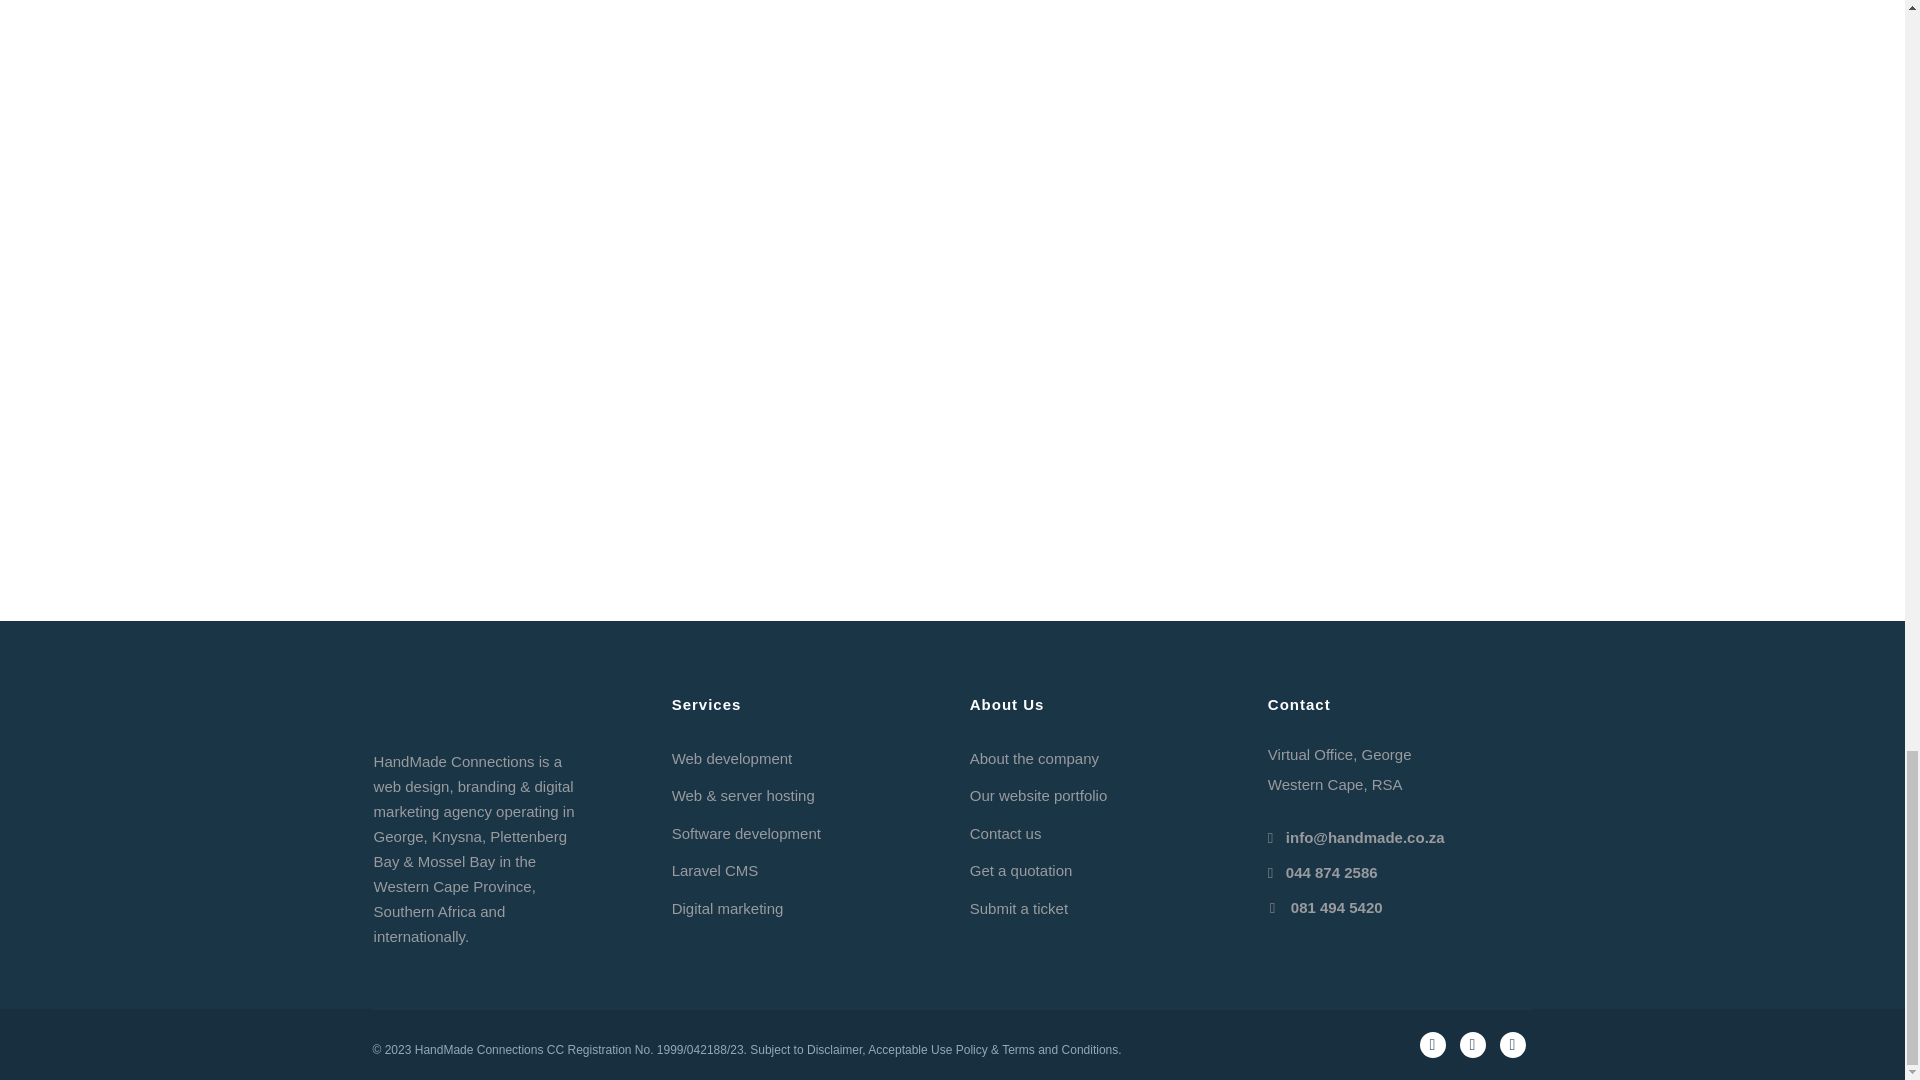 The width and height of the screenshot is (1920, 1080). What do you see at coordinates (715, 870) in the screenshot?
I see `Laravel CMS` at bounding box center [715, 870].